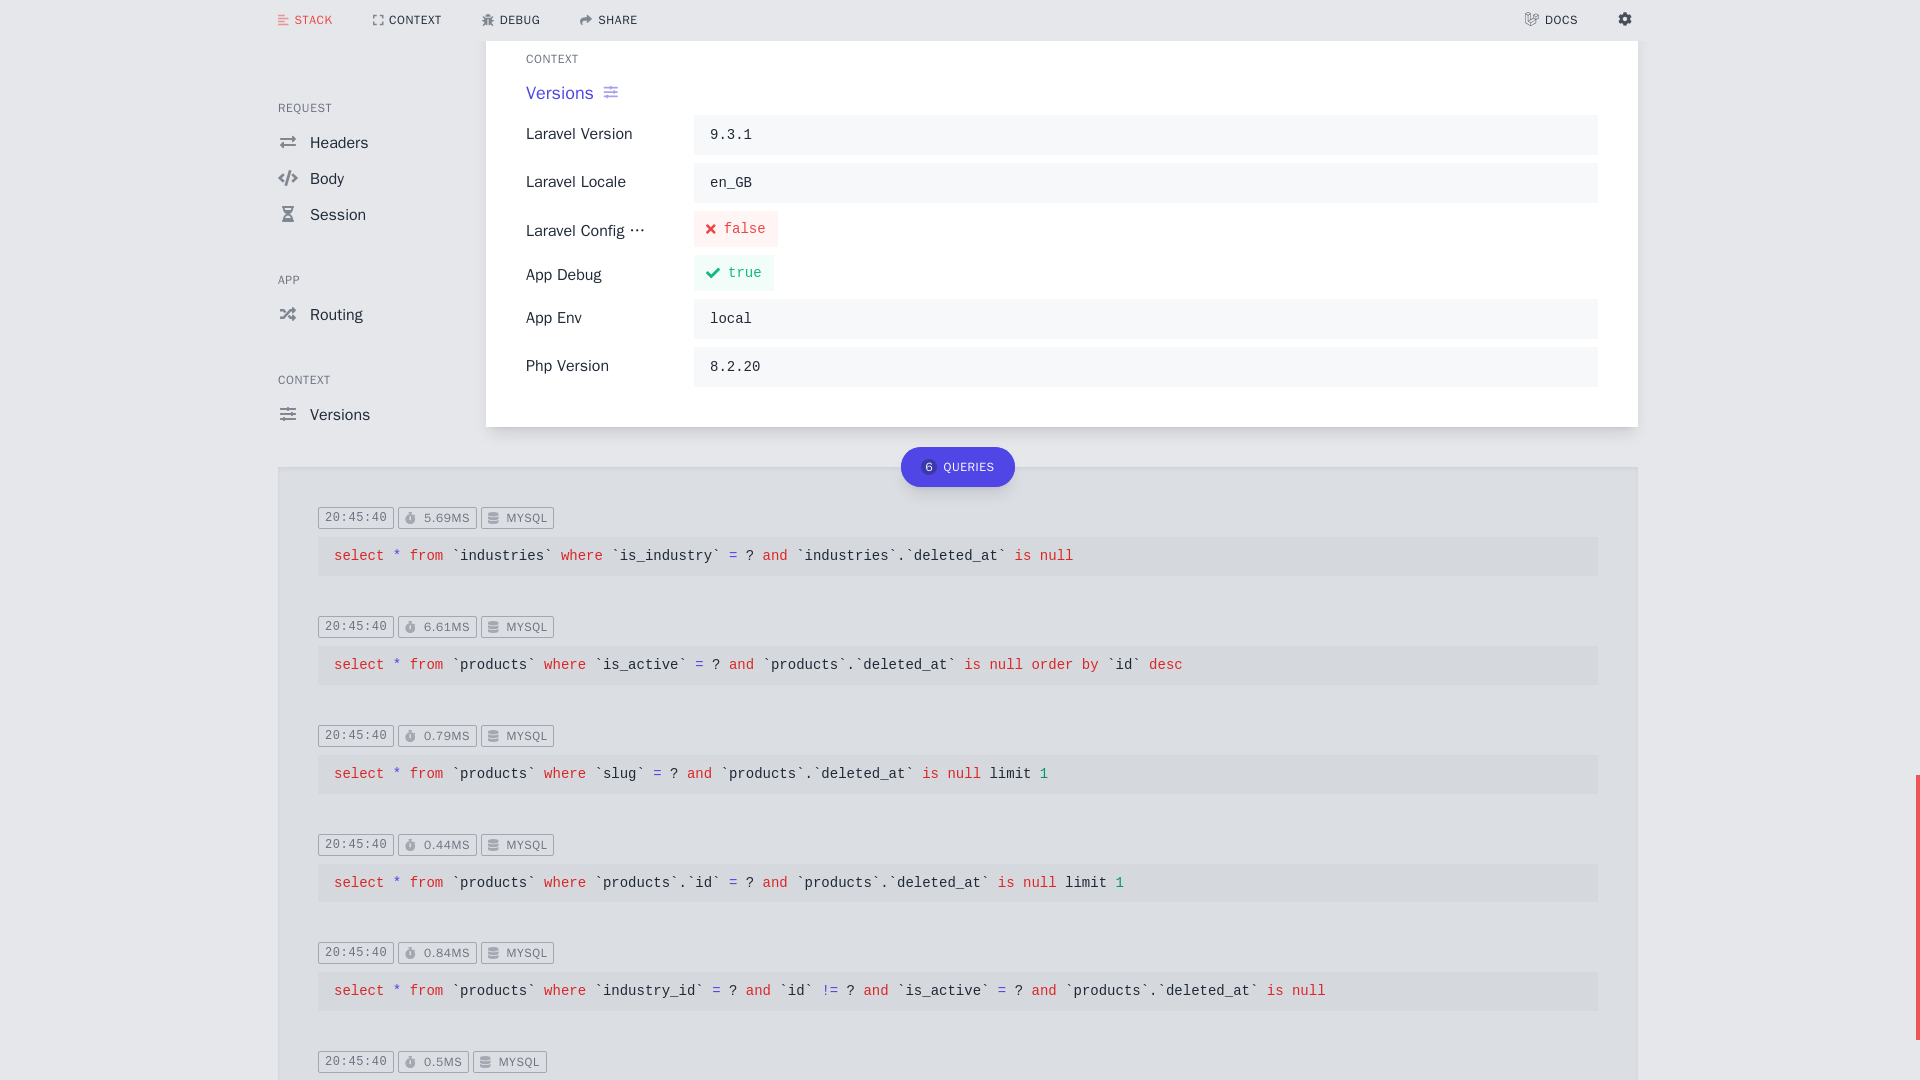  I want to click on 9.3.1, so click(1145, 134).